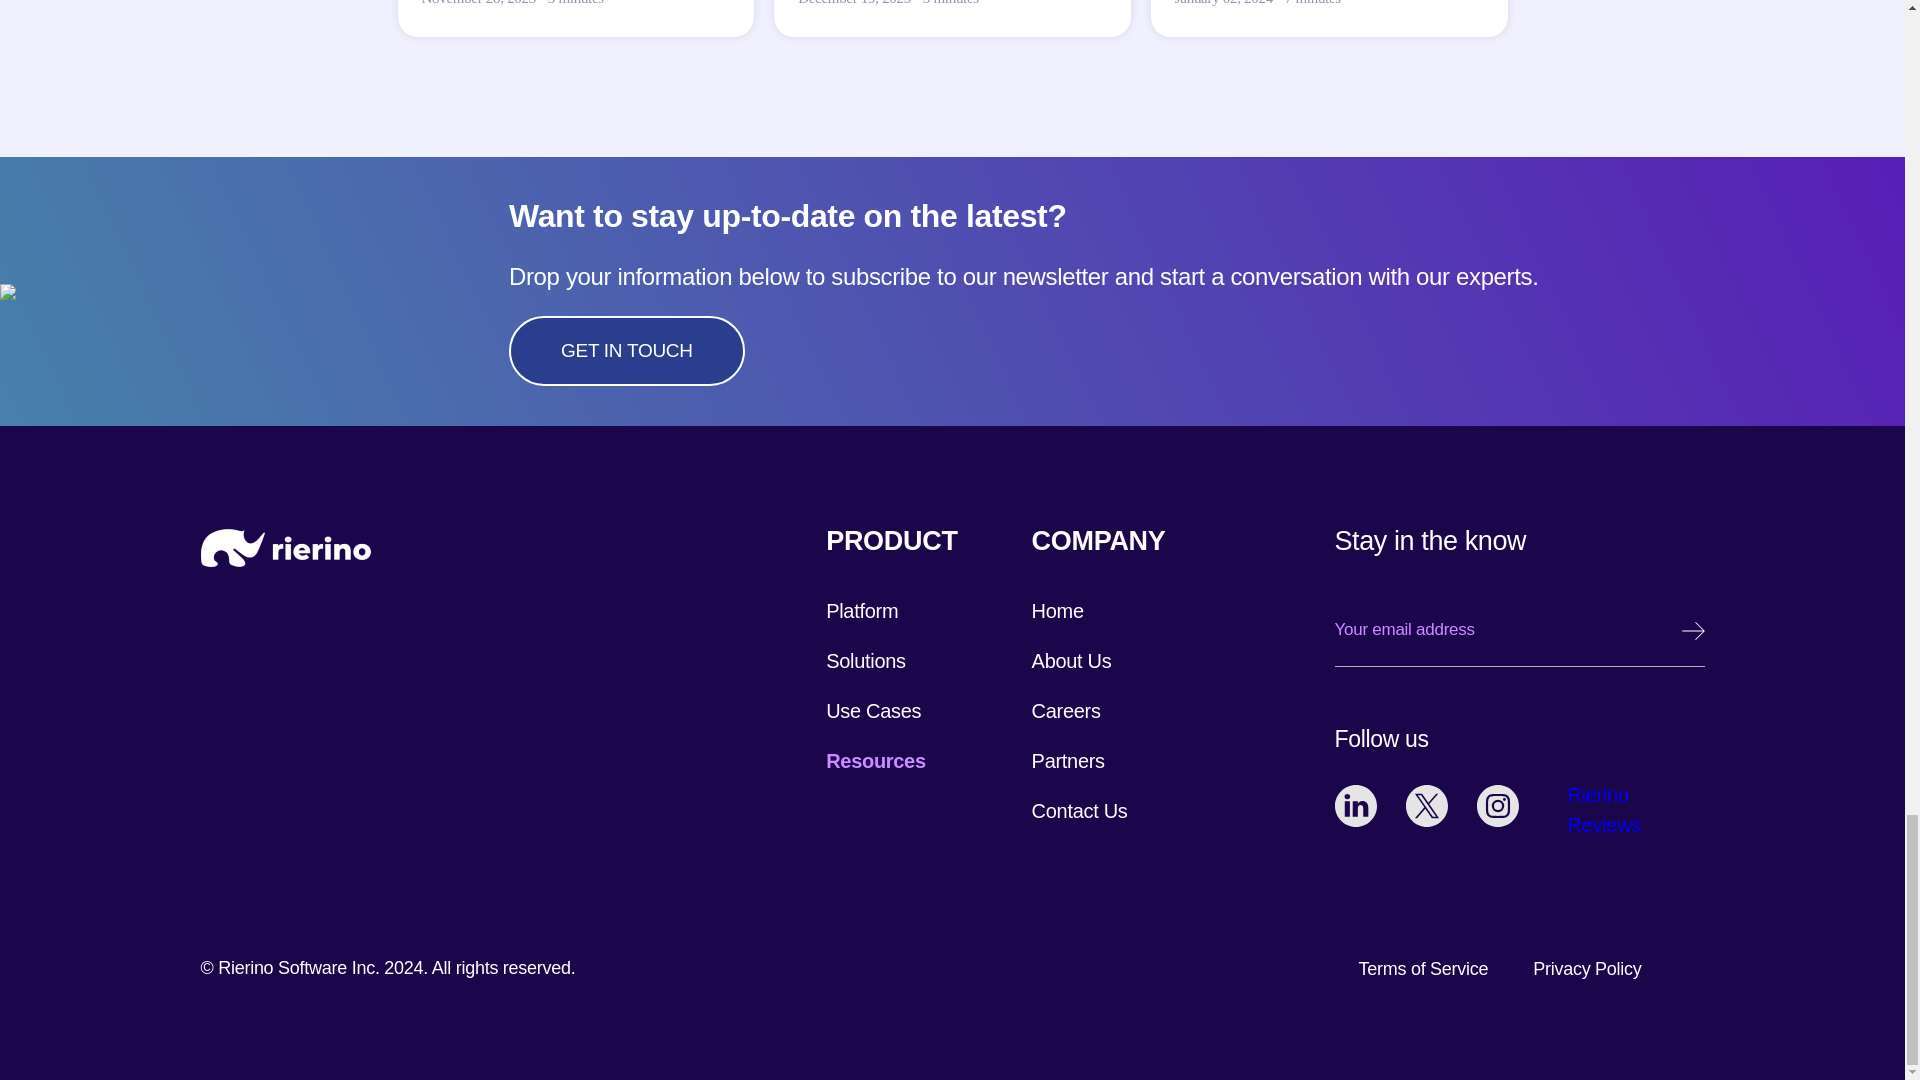 Image resolution: width=1920 pixels, height=1080 pixels. I want to click on Contact Us, so click(1080, 810).